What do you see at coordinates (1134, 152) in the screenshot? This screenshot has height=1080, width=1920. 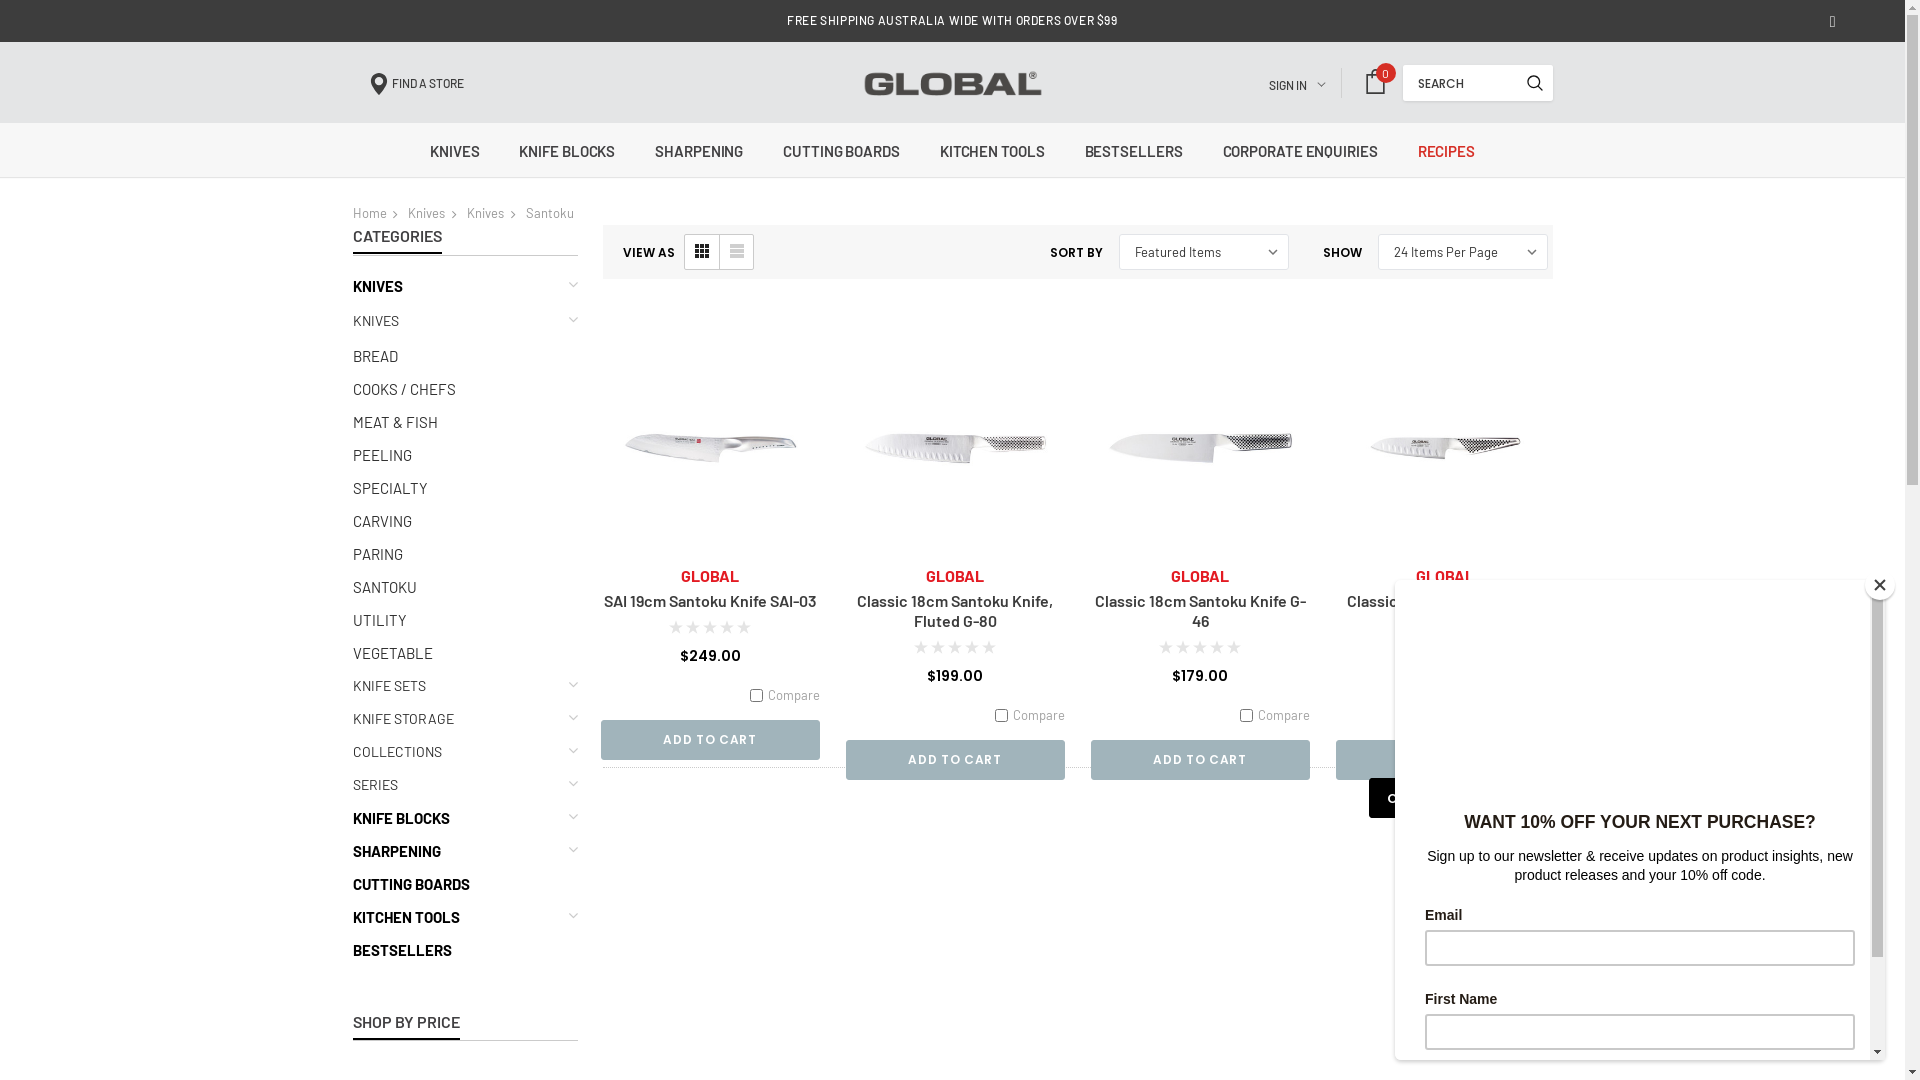 I see `BESTSELLERS` at bounding box center [1134, 152].